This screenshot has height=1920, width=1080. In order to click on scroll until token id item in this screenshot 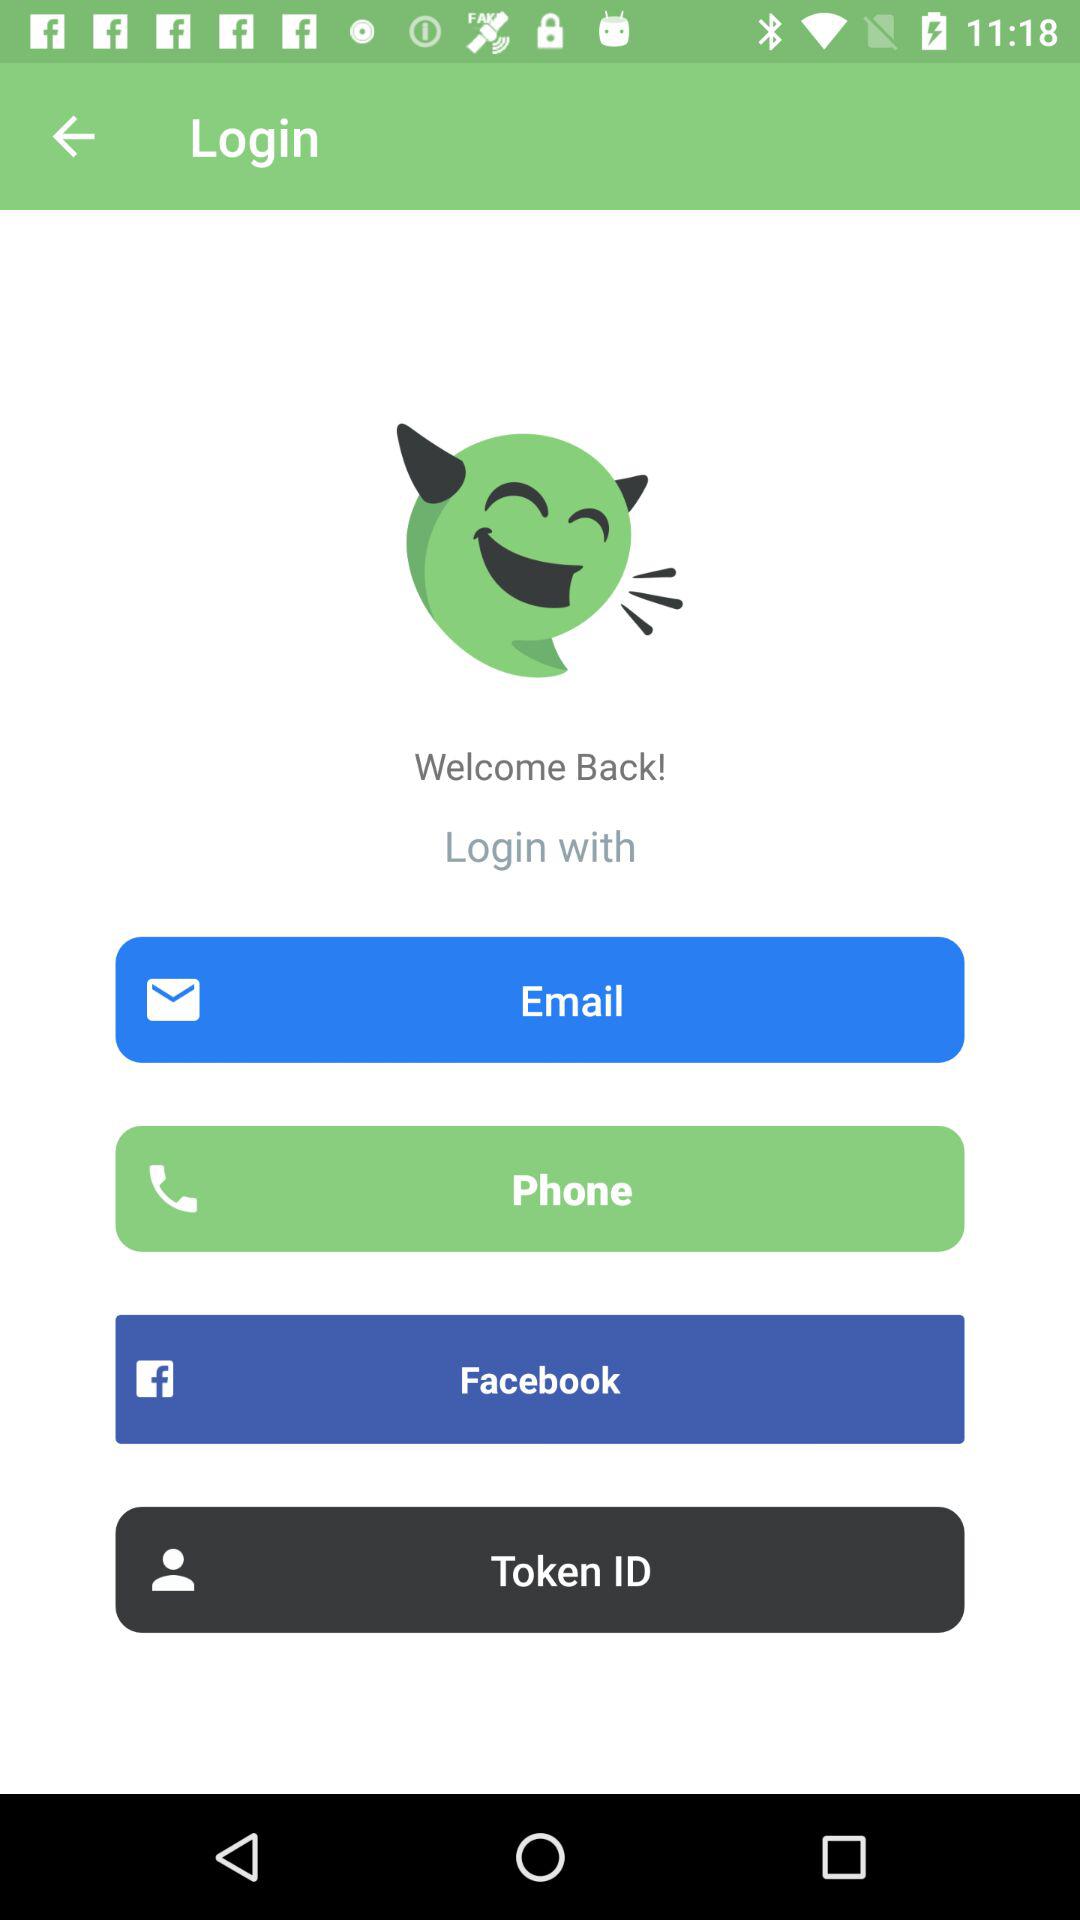, I will do `click(540, 1569)`.